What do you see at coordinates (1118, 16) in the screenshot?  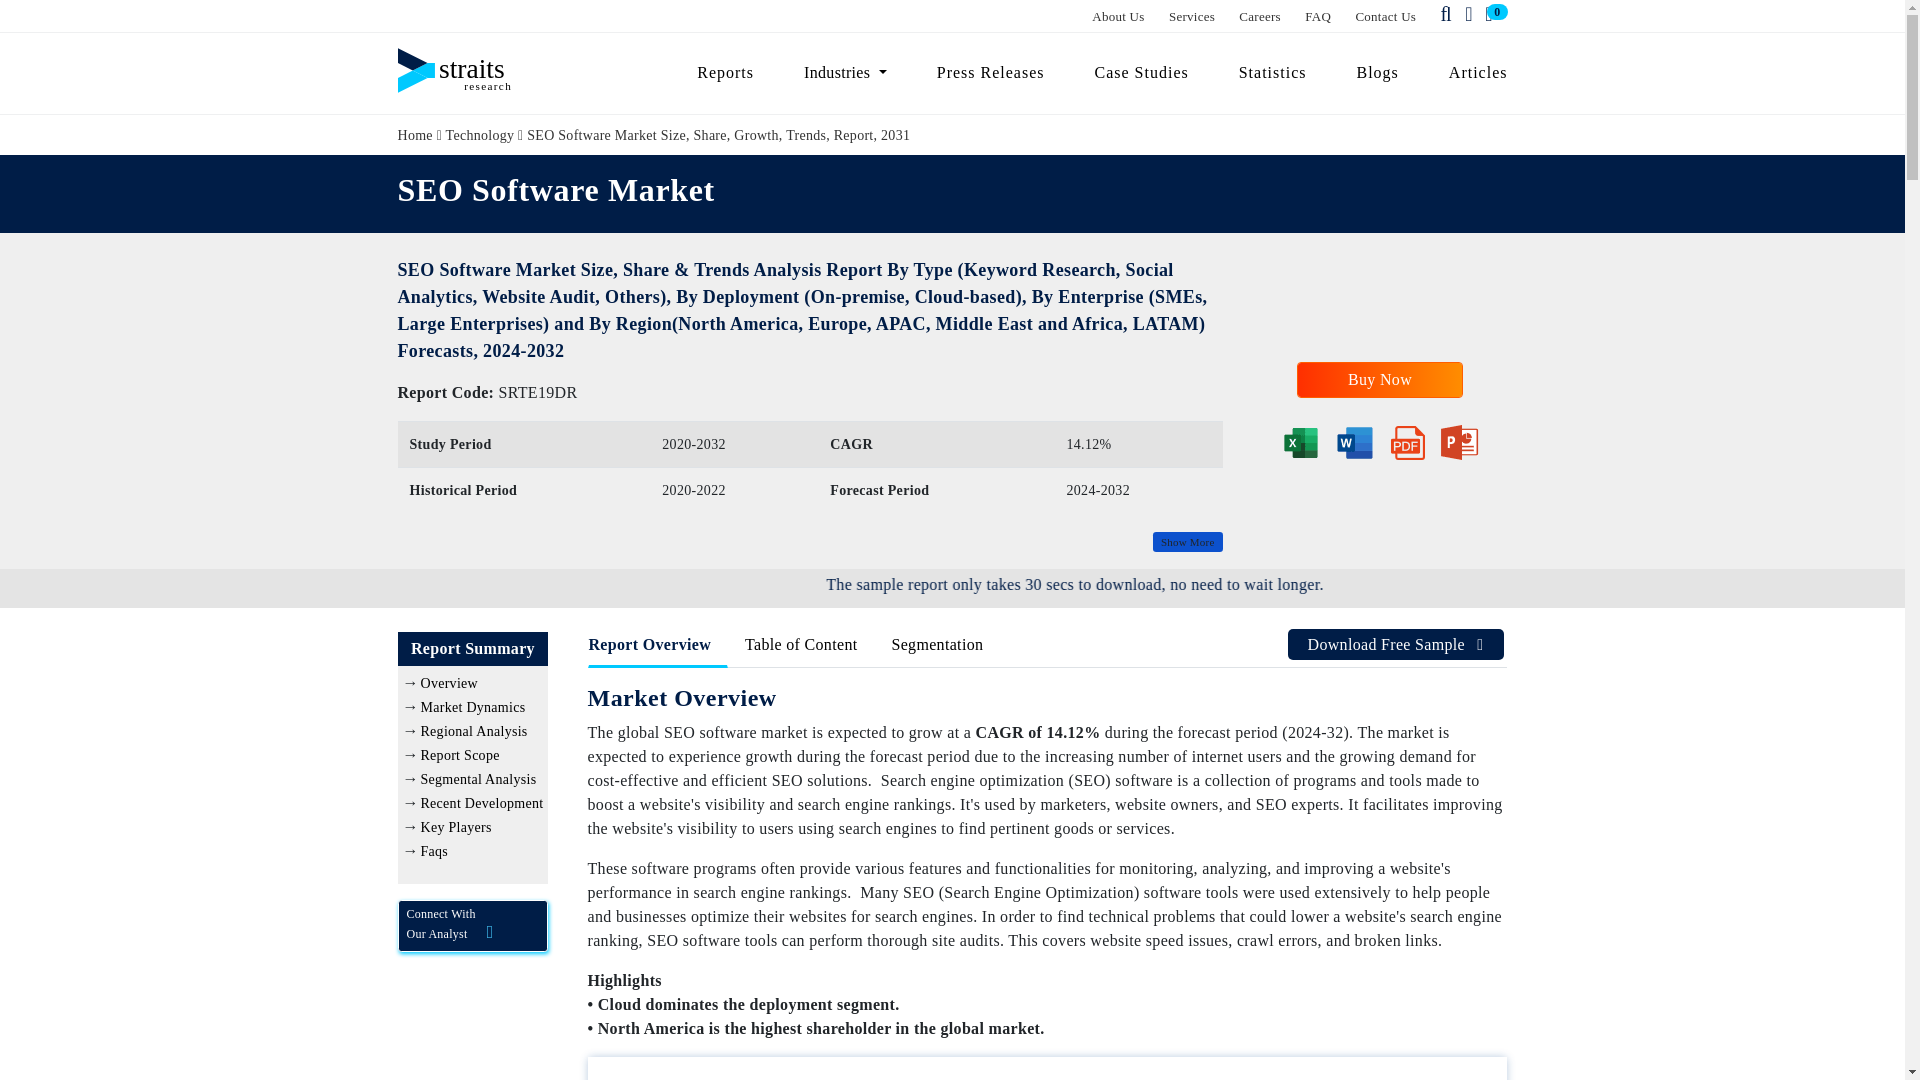 I see `About Us` at bounding box center [1118, 16].